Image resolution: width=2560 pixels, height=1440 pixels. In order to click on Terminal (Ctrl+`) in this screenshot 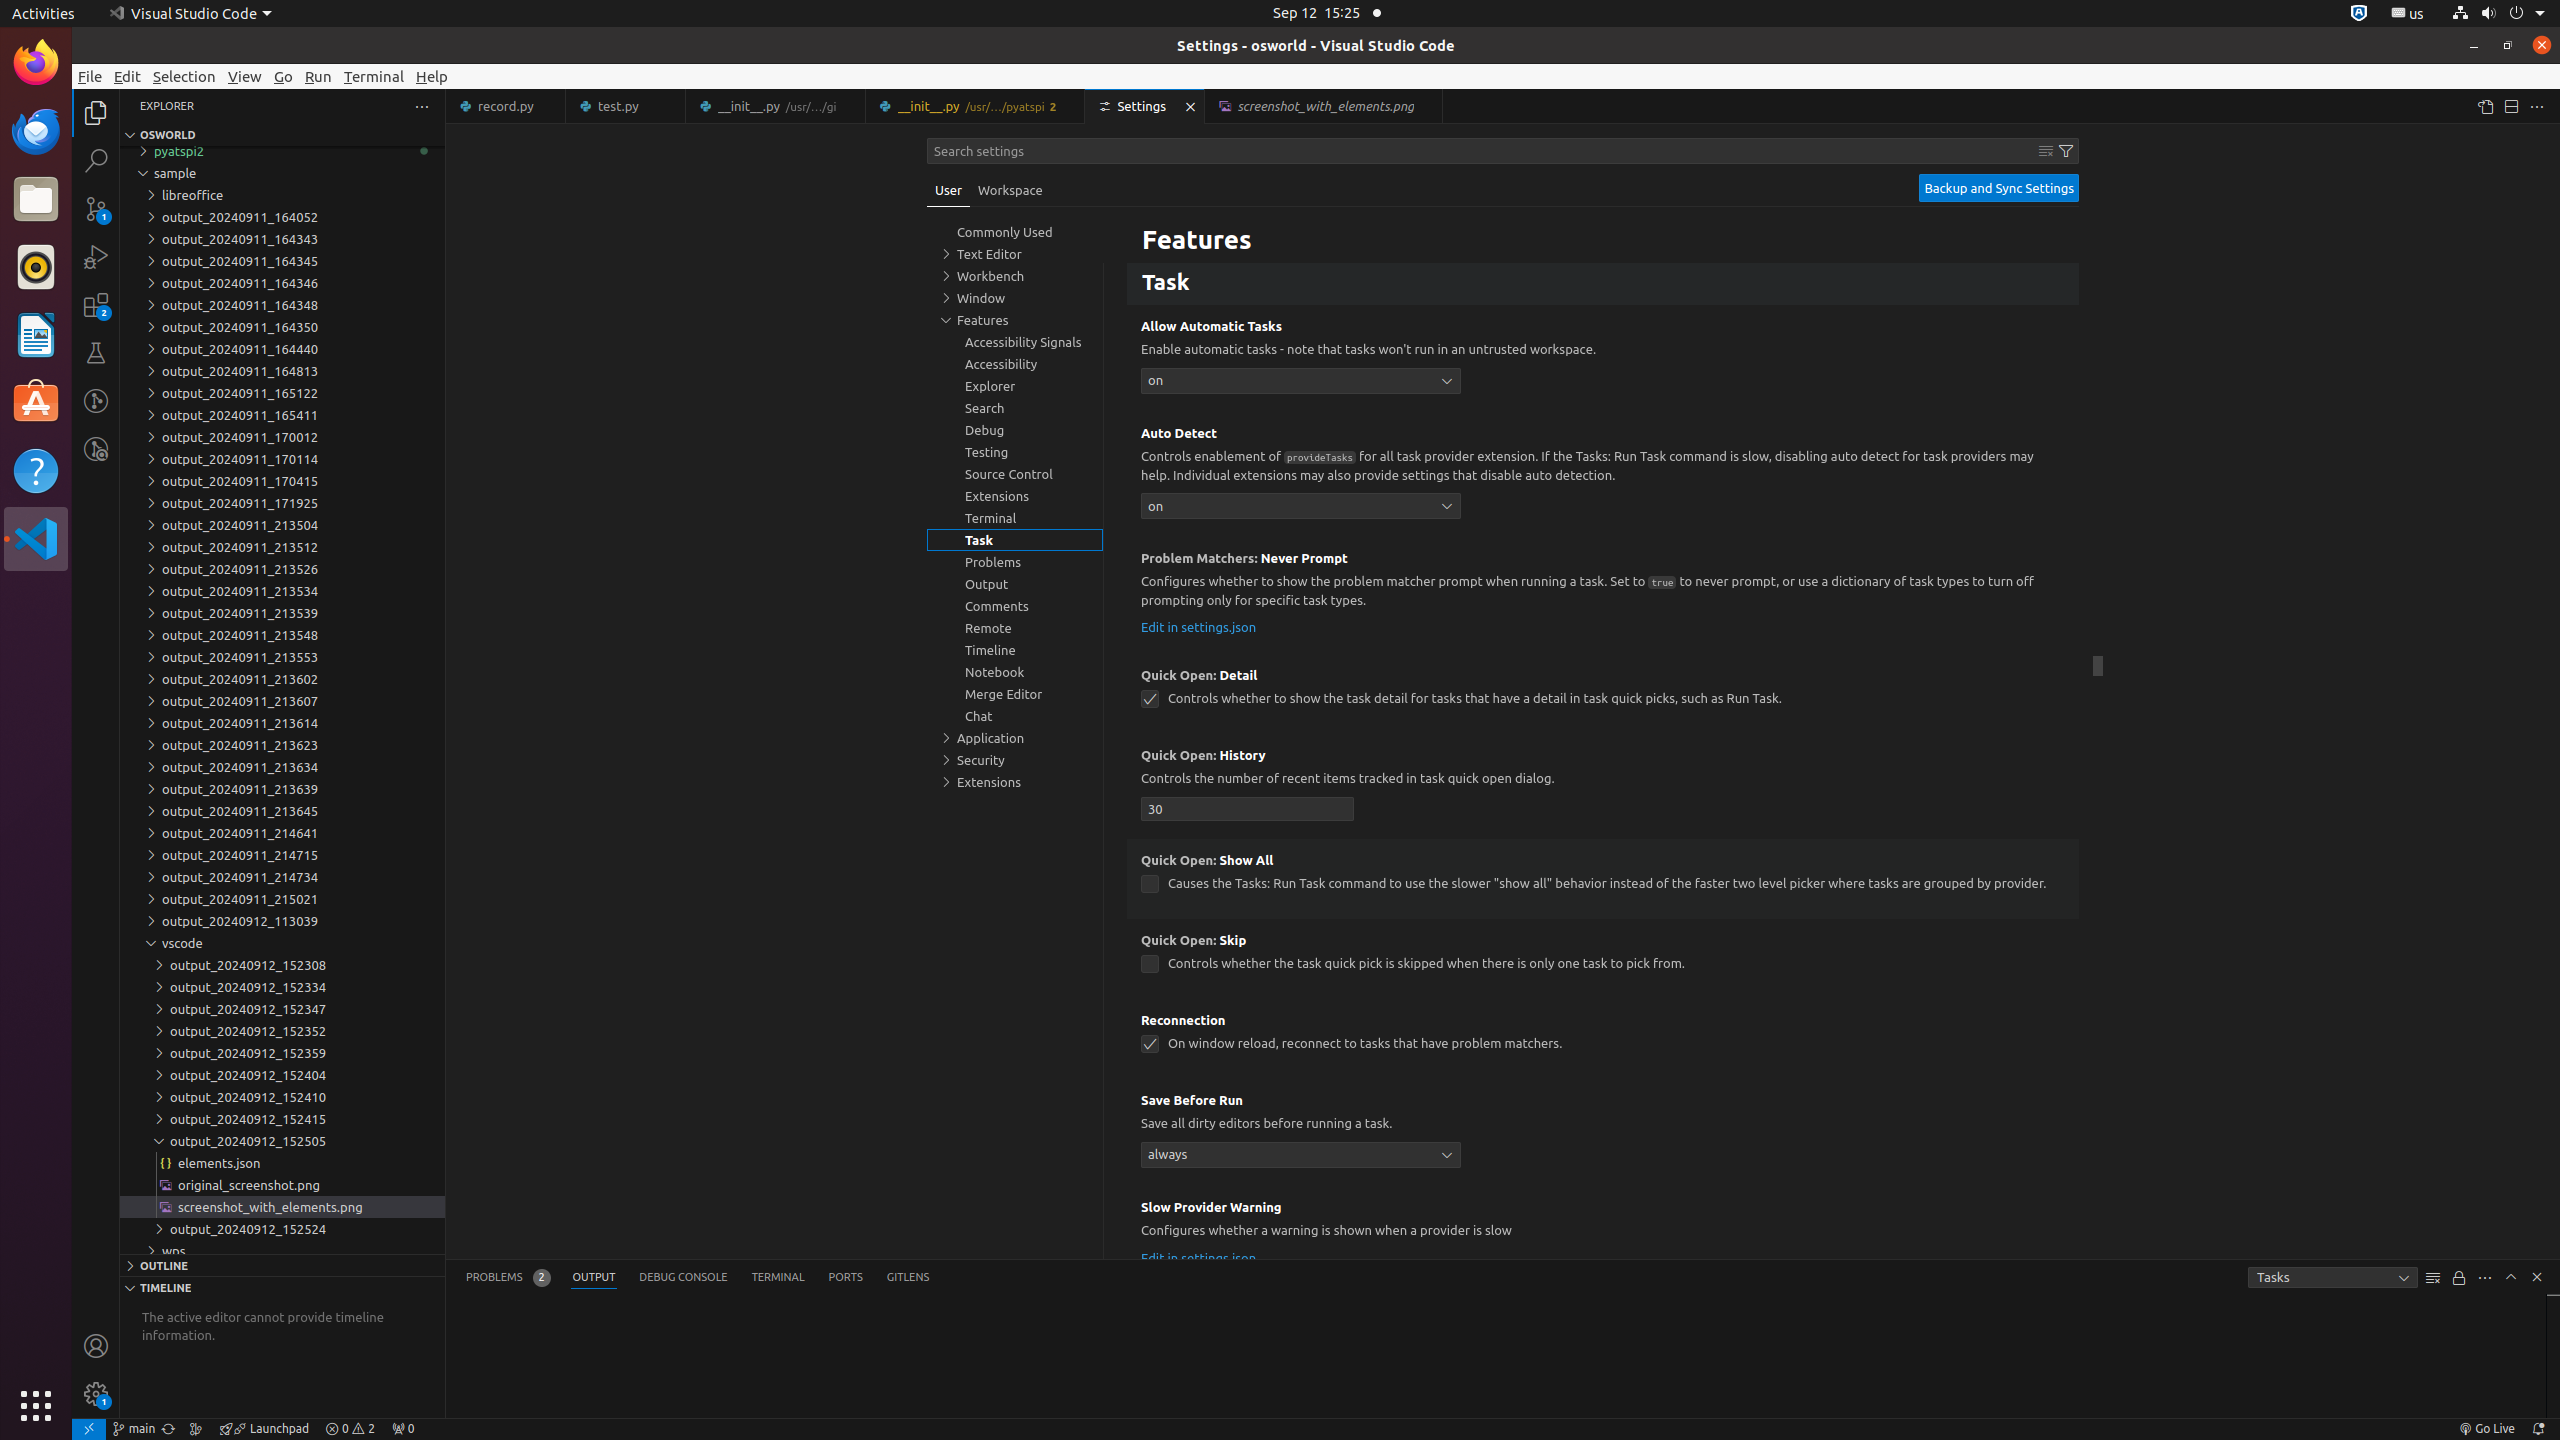, I will do `click(778, 1278)`.